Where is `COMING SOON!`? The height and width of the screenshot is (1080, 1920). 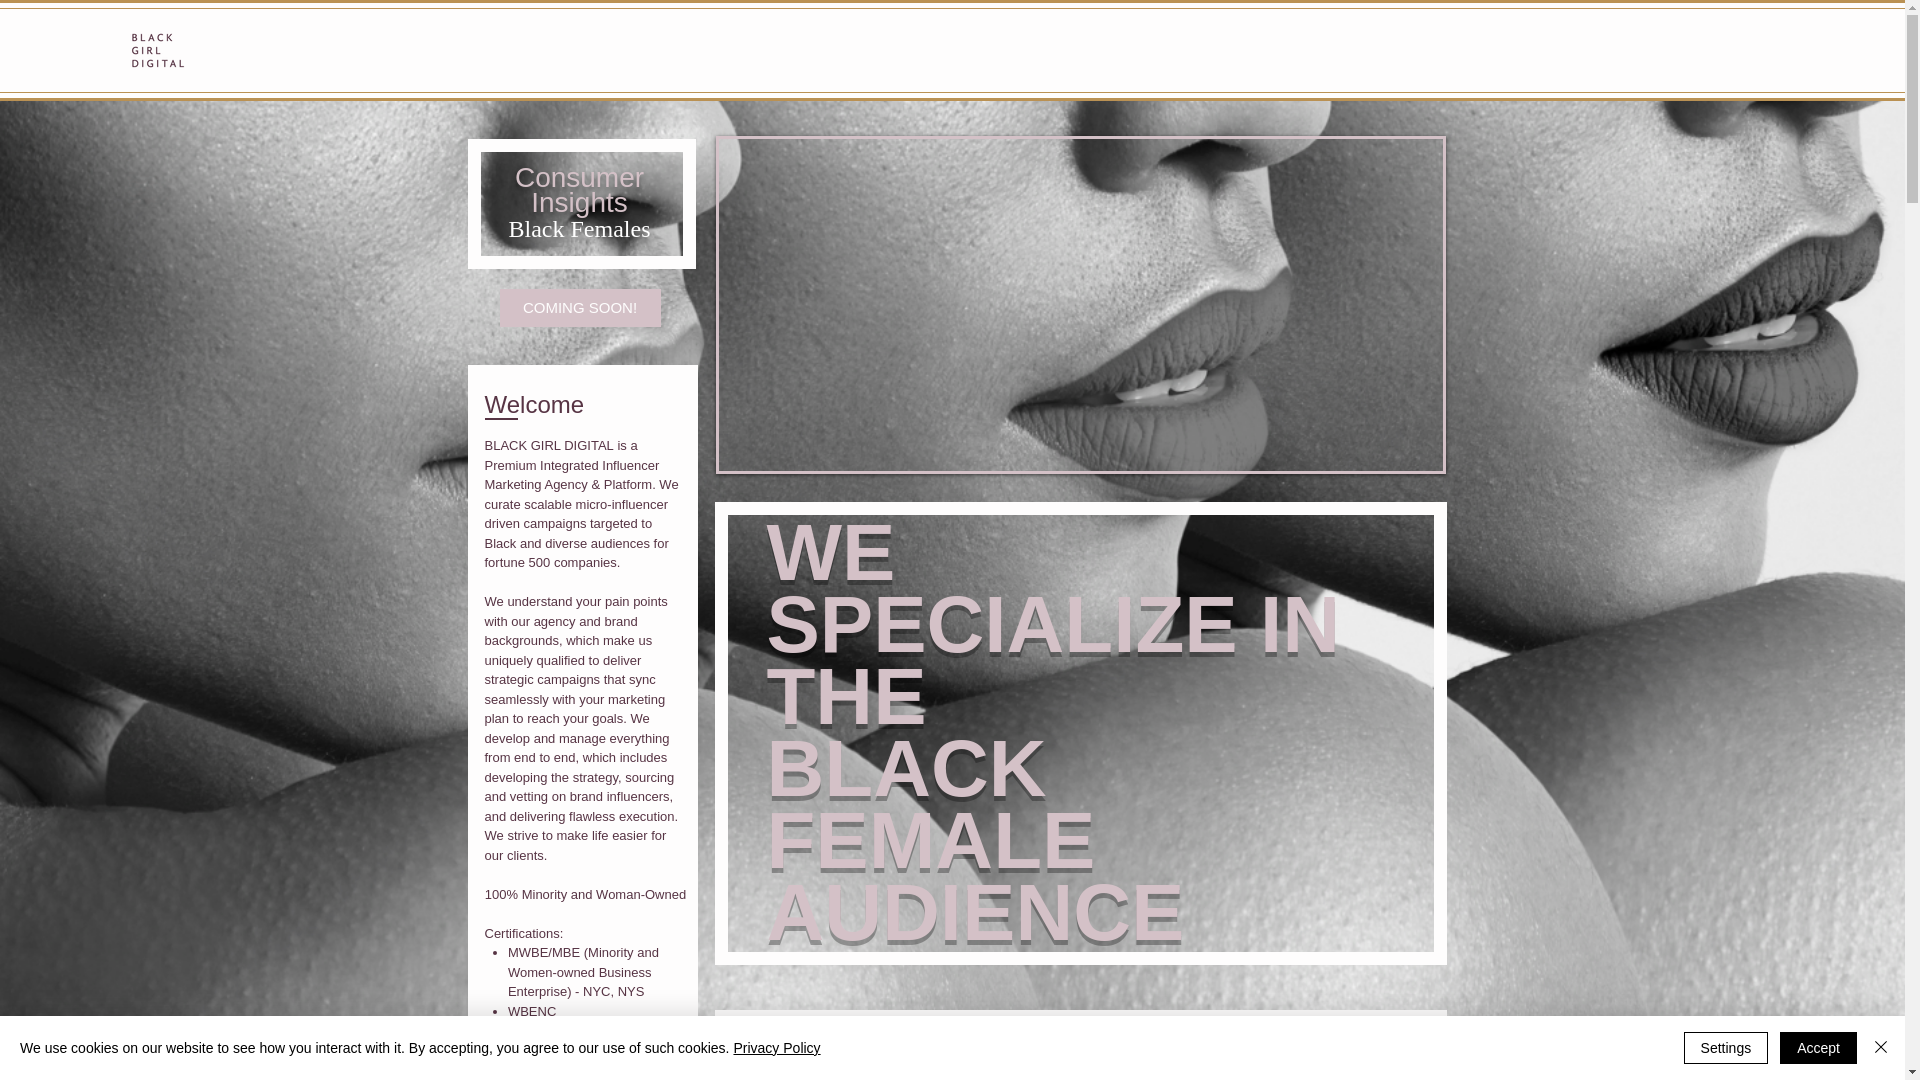
COMING SOON! is located at coordinates (580, 308).